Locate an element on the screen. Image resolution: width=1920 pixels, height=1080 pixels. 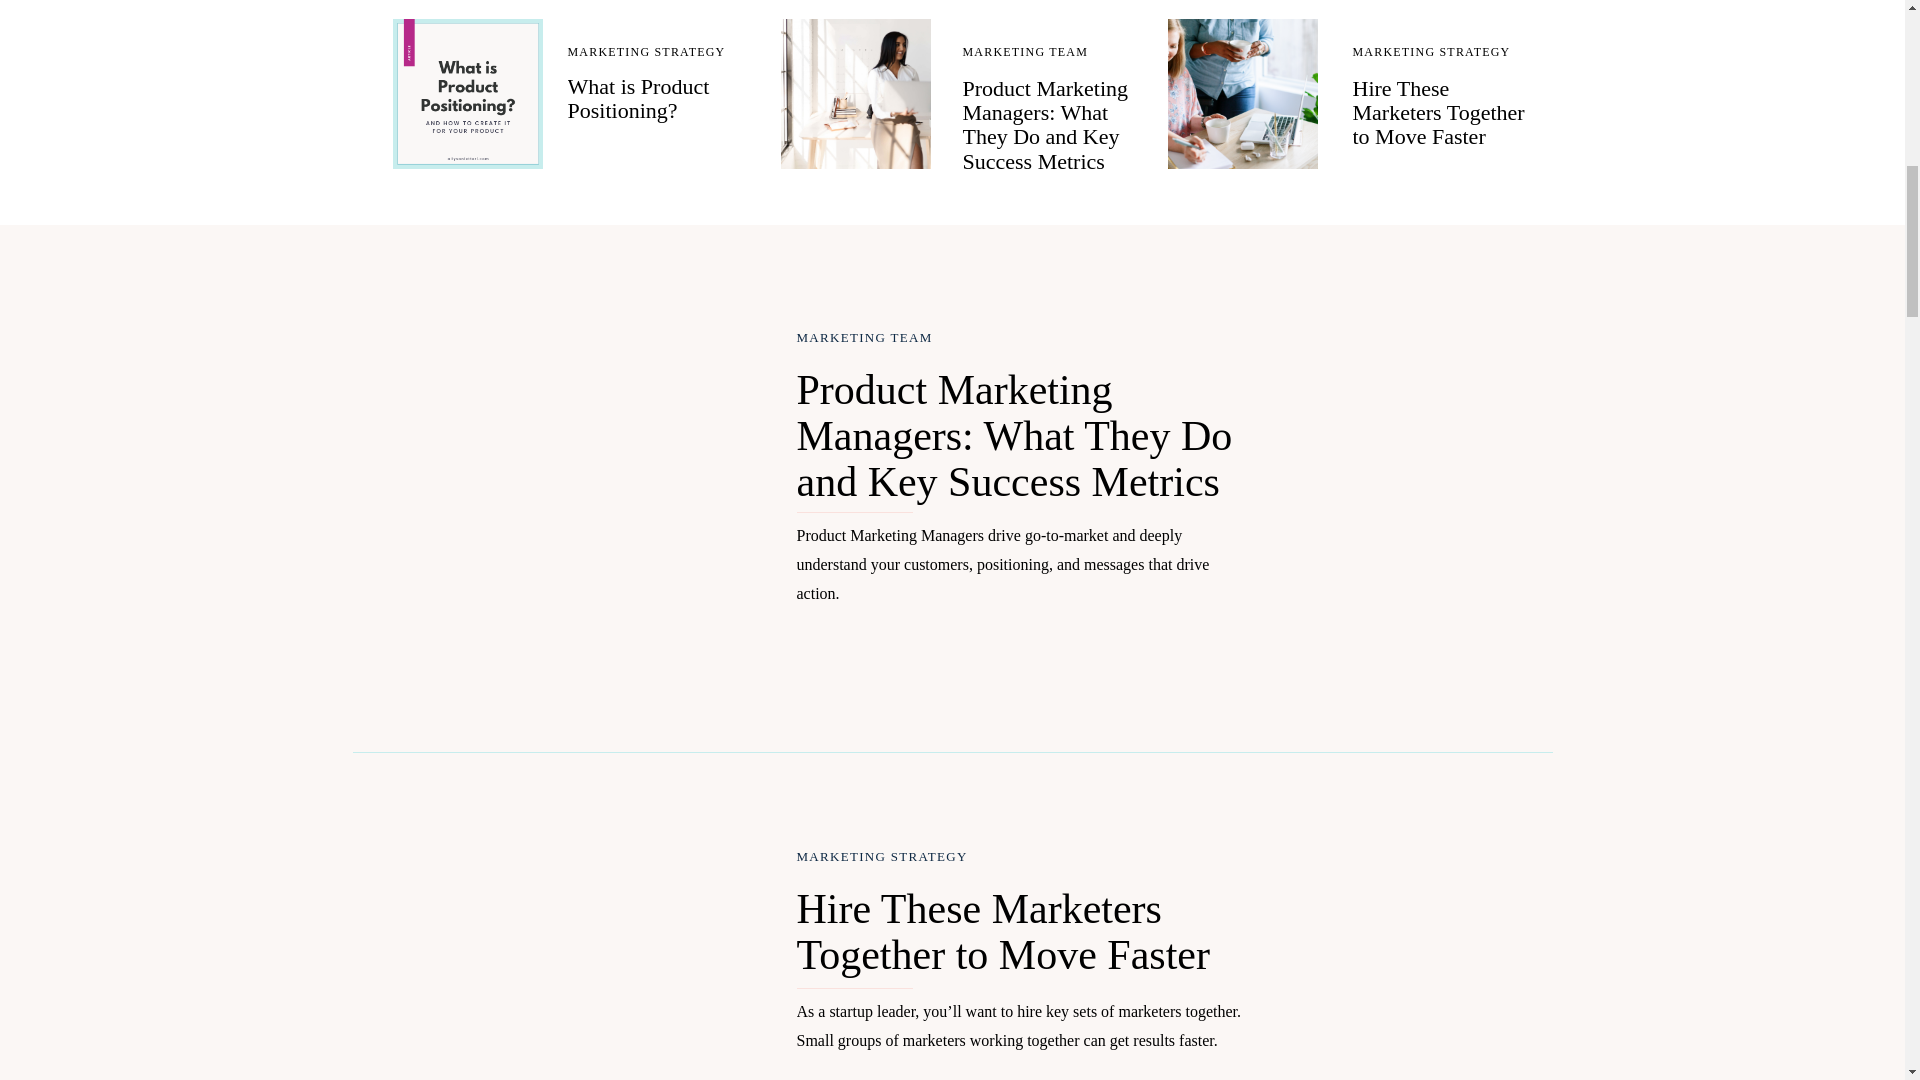
MARKETING STRATEGY is located at coordinates (1430, 52).